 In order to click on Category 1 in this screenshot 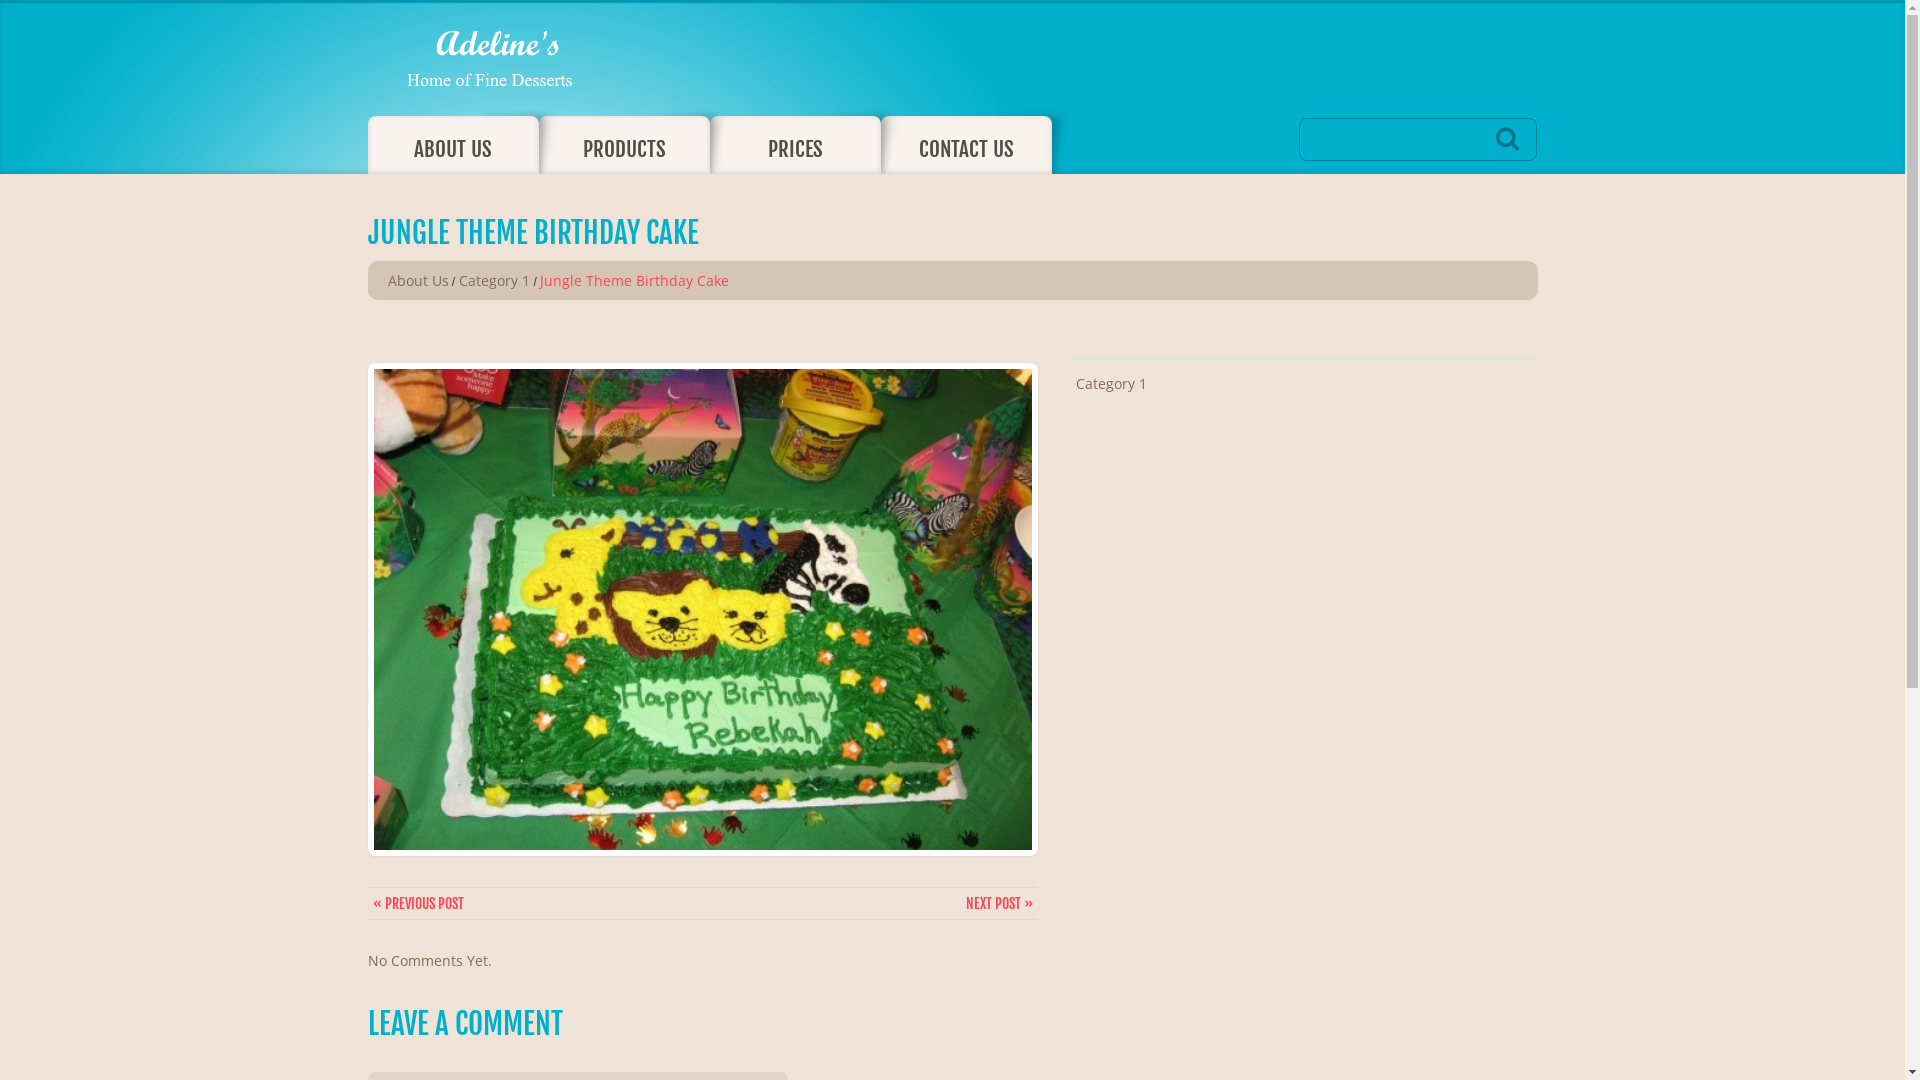, I will do `click(494, 280)`.